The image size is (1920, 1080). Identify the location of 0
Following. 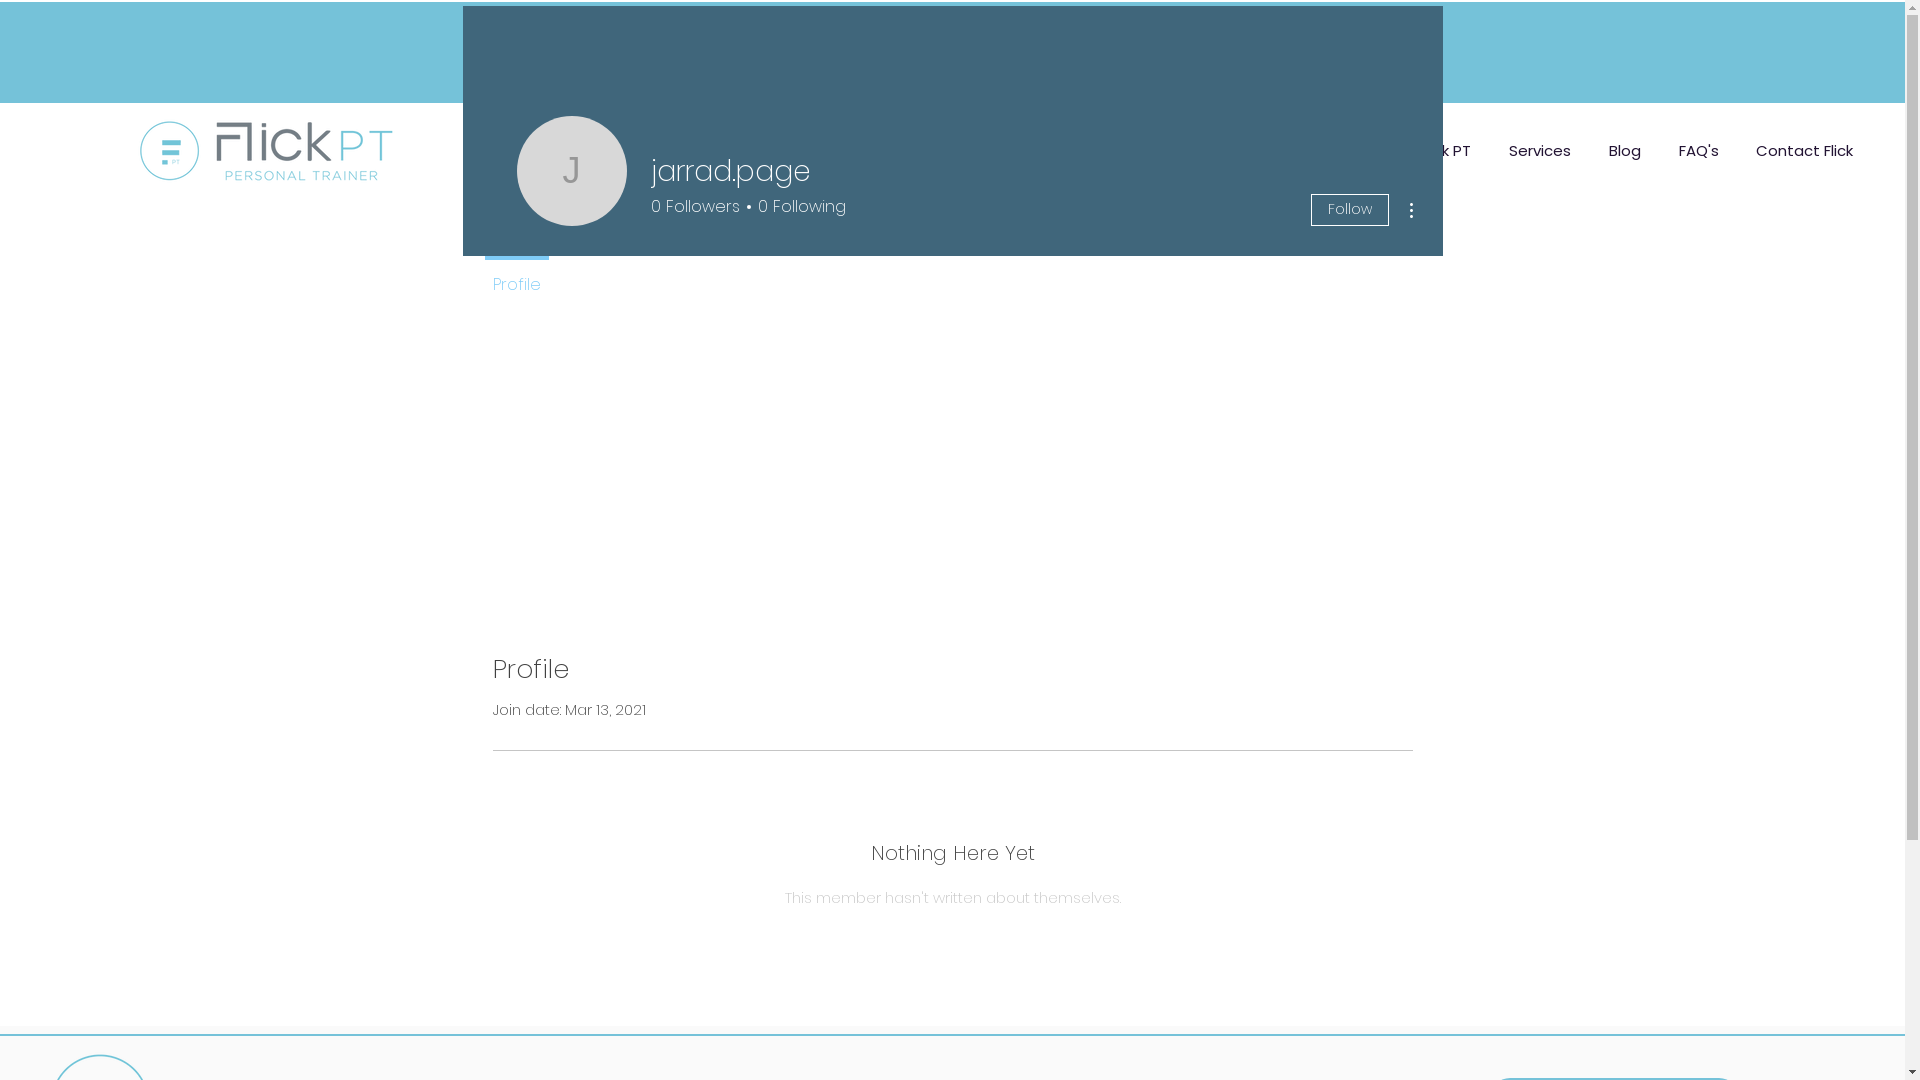
(798, 207).